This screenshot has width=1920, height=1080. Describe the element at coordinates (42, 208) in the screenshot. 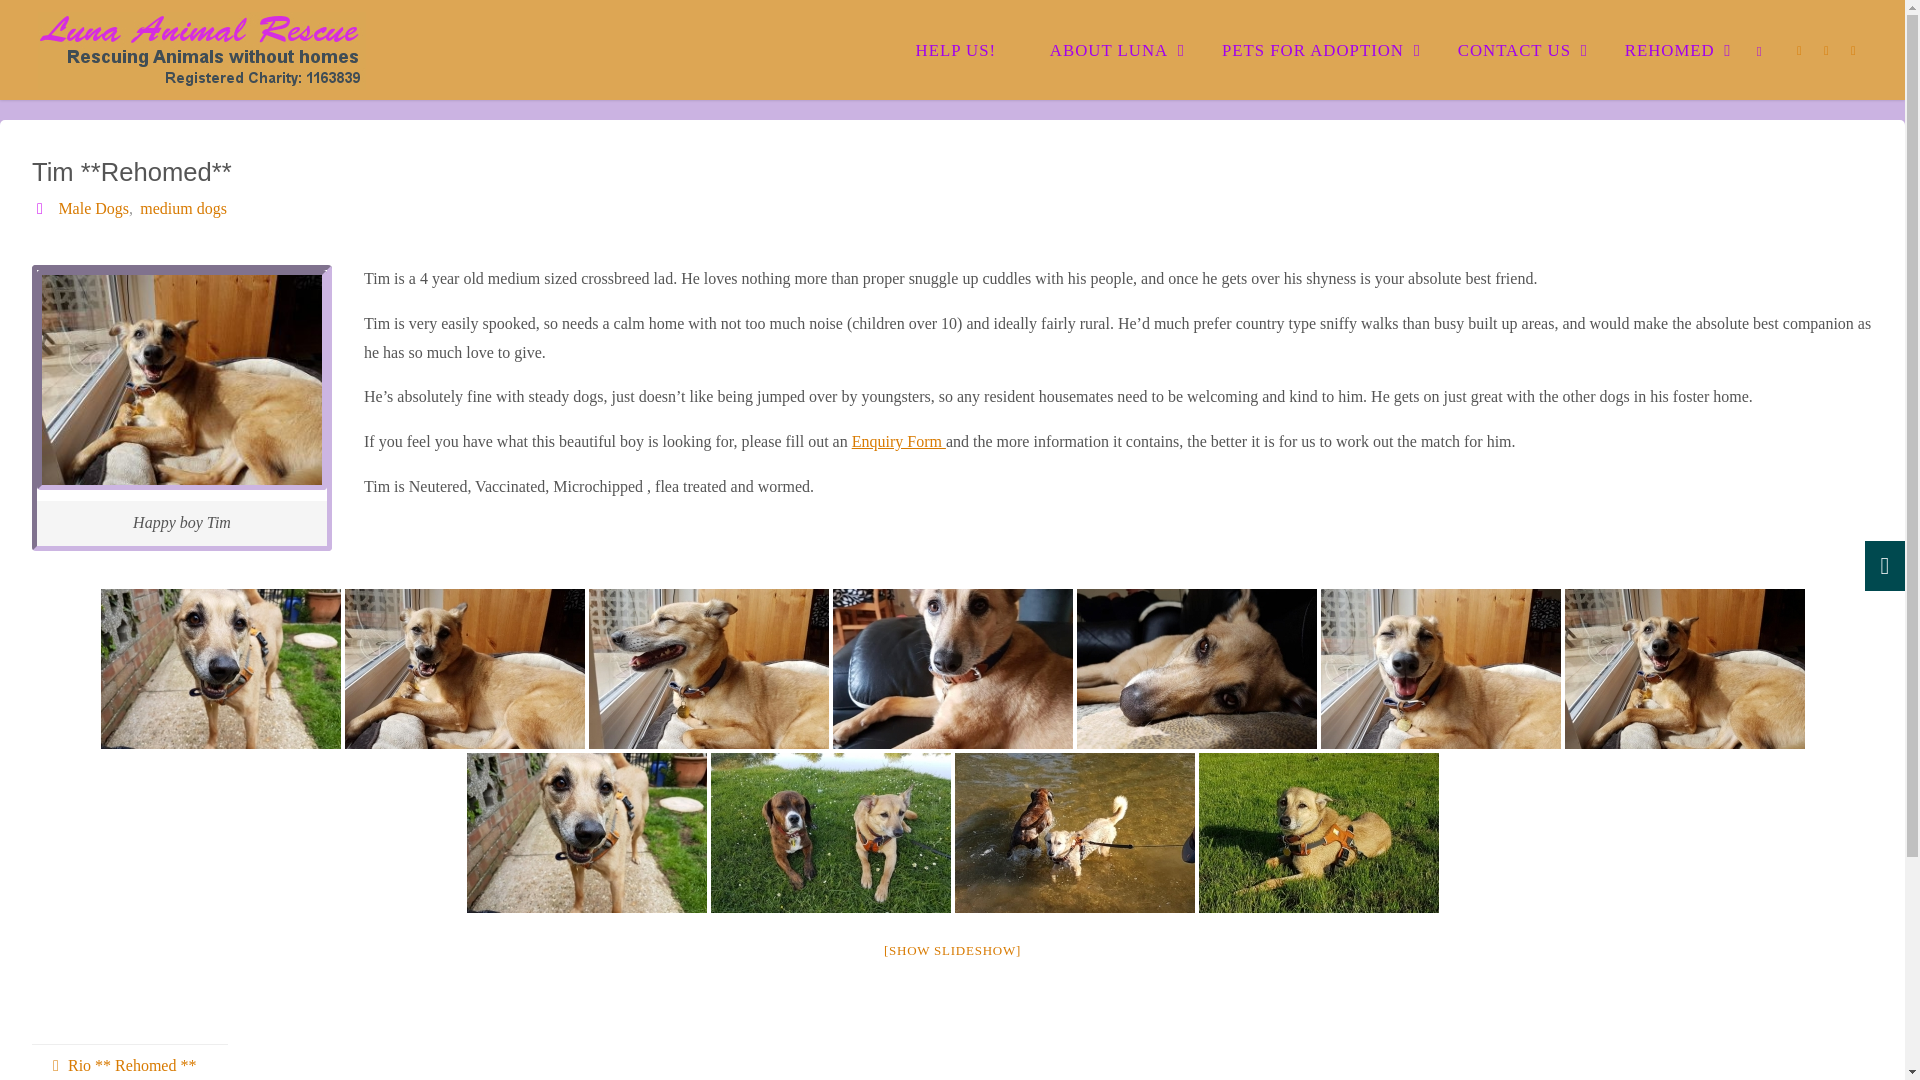

I see `Tagged` at that location.